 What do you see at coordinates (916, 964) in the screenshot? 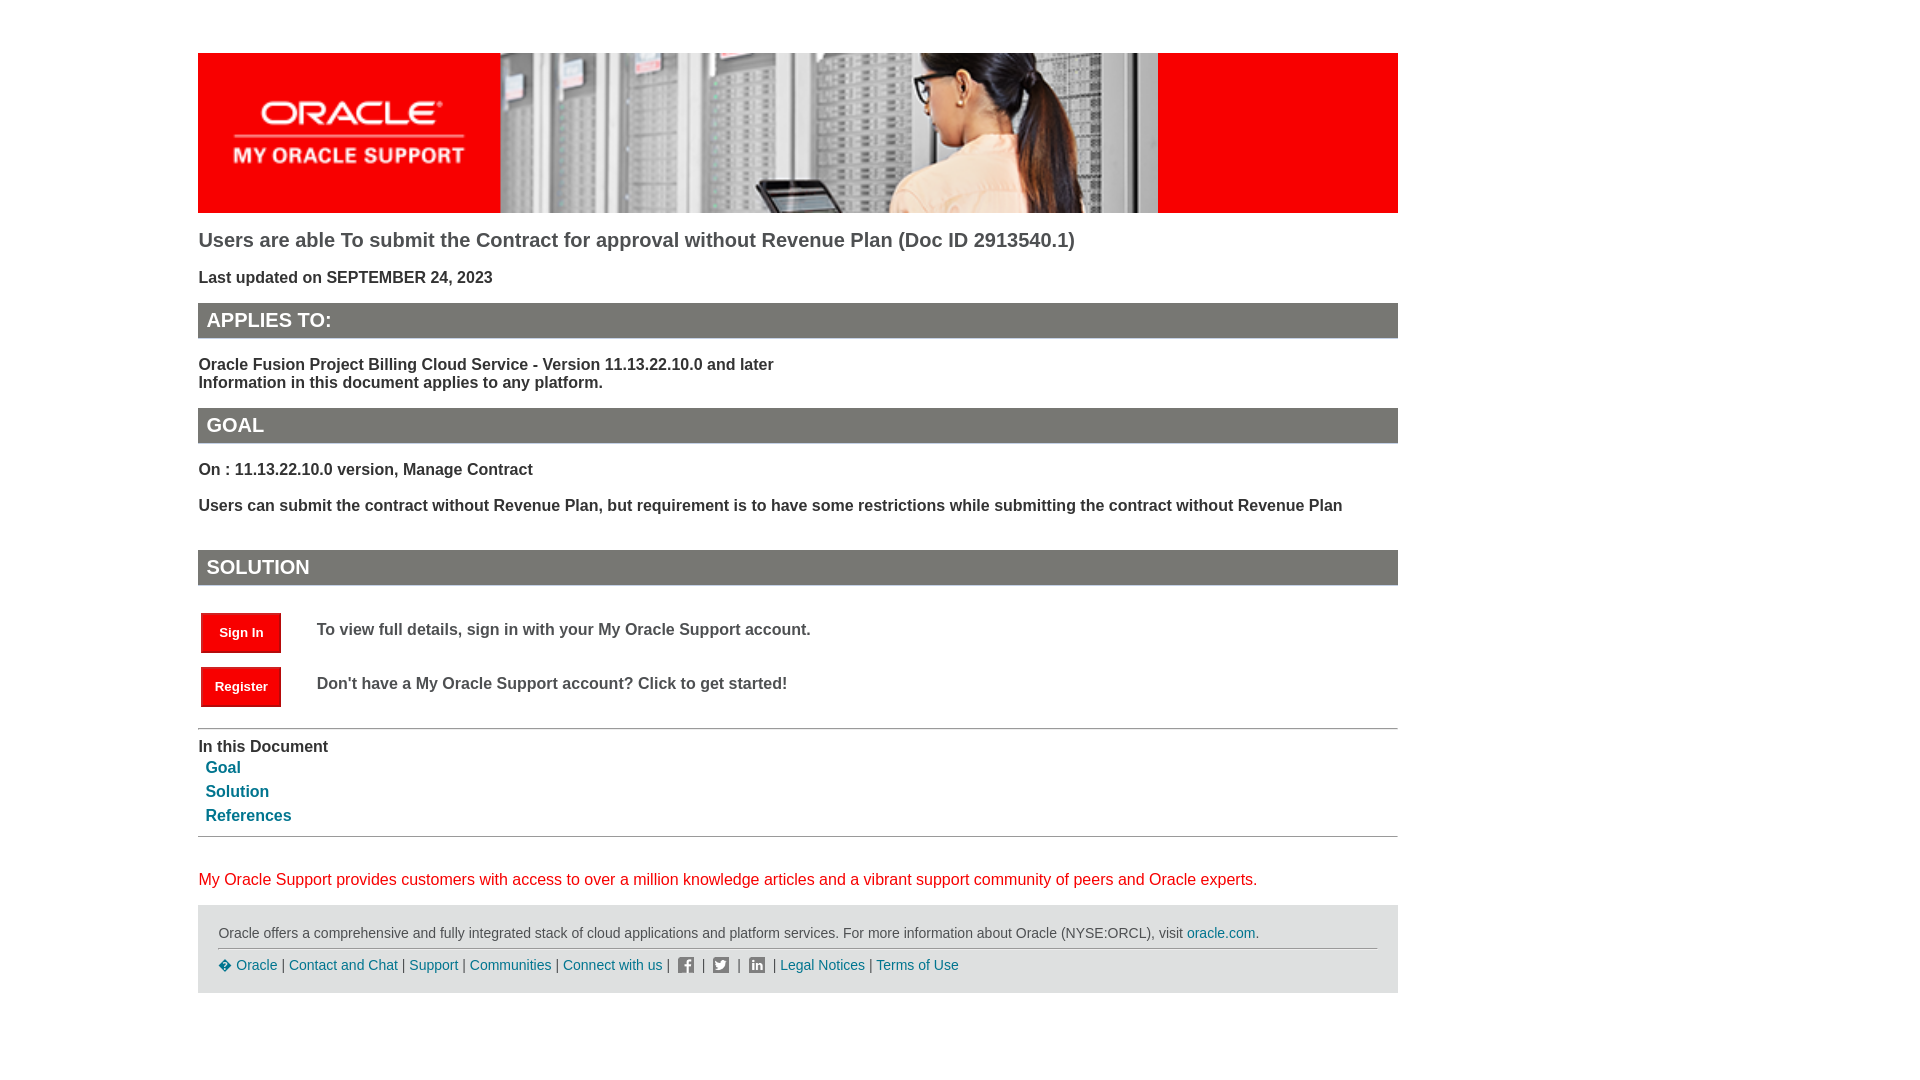
I see `Terms of Use` at bounding box center [916, 964].